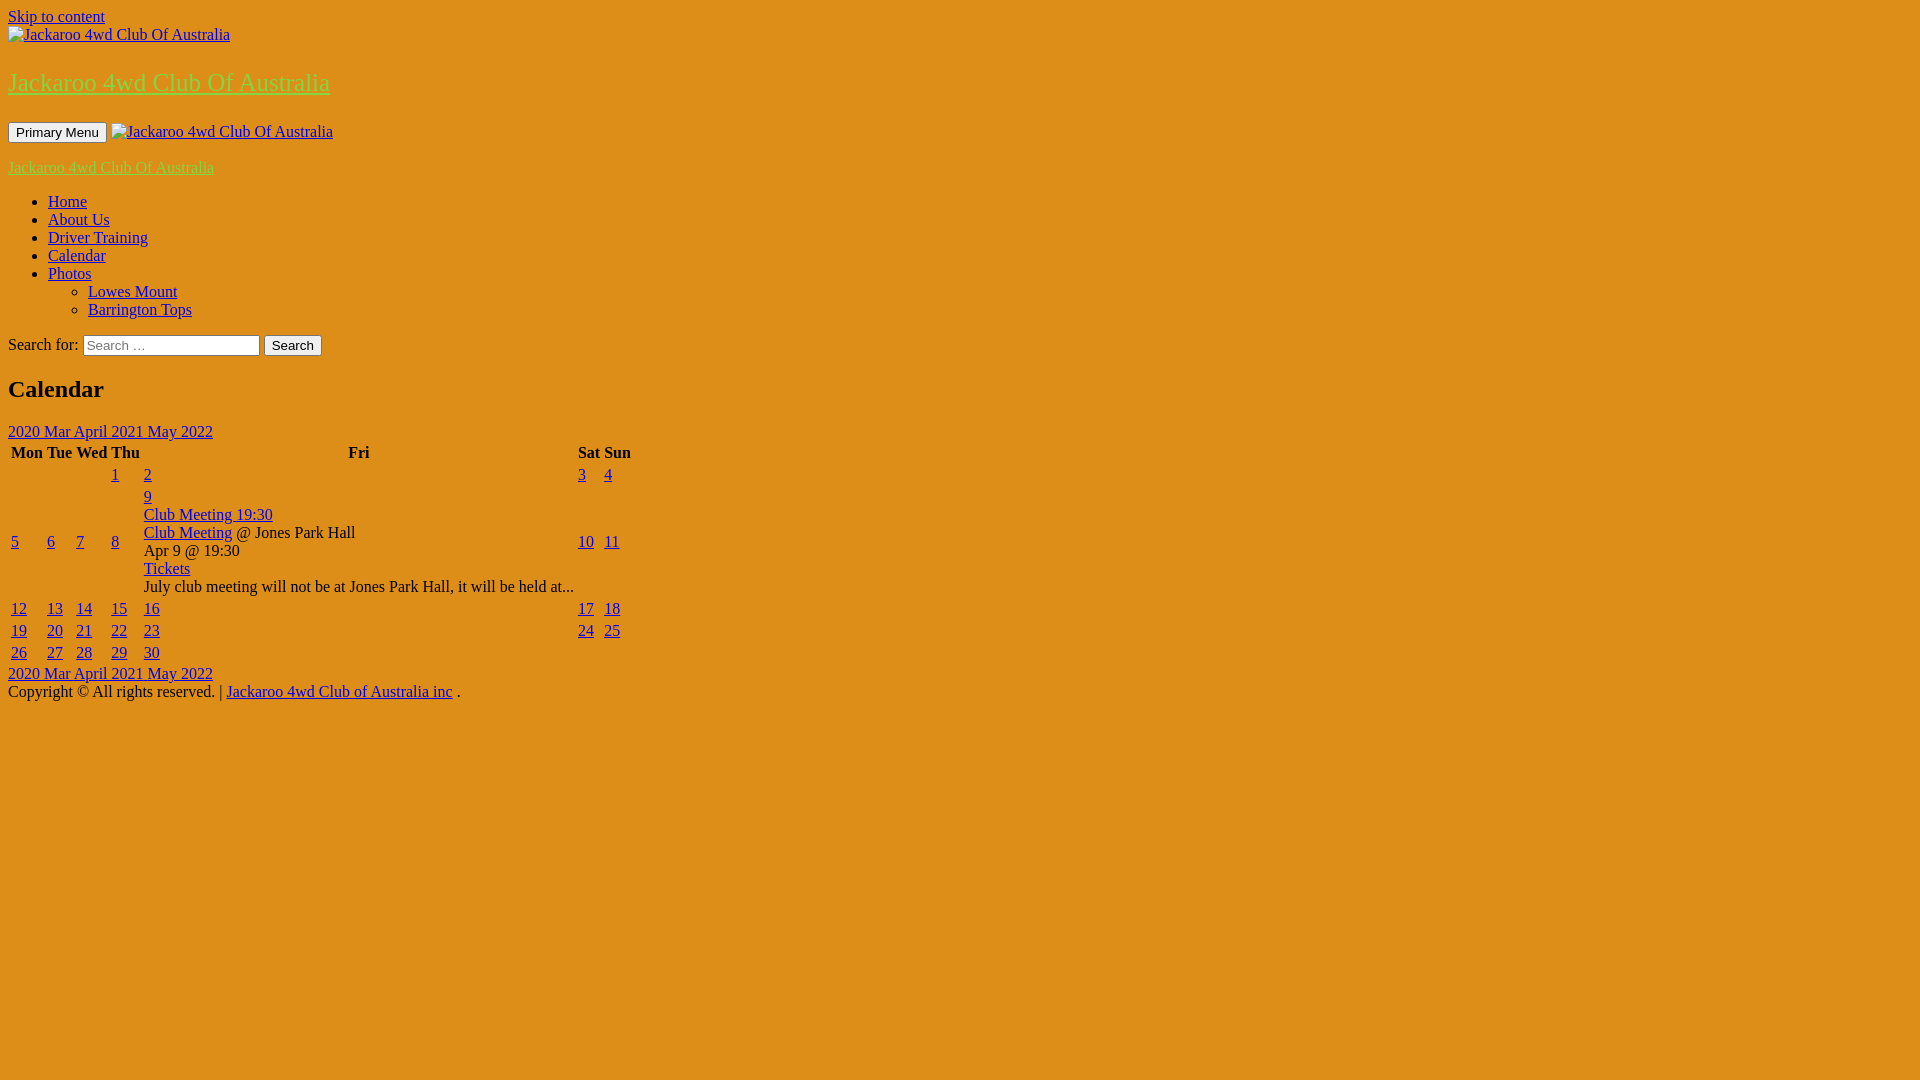 The width and height of the screenshot is (1920, 1080). What do you see at coordinates (55, 630) in the screenshot?
I see `20` at bounding box center [55, 630].